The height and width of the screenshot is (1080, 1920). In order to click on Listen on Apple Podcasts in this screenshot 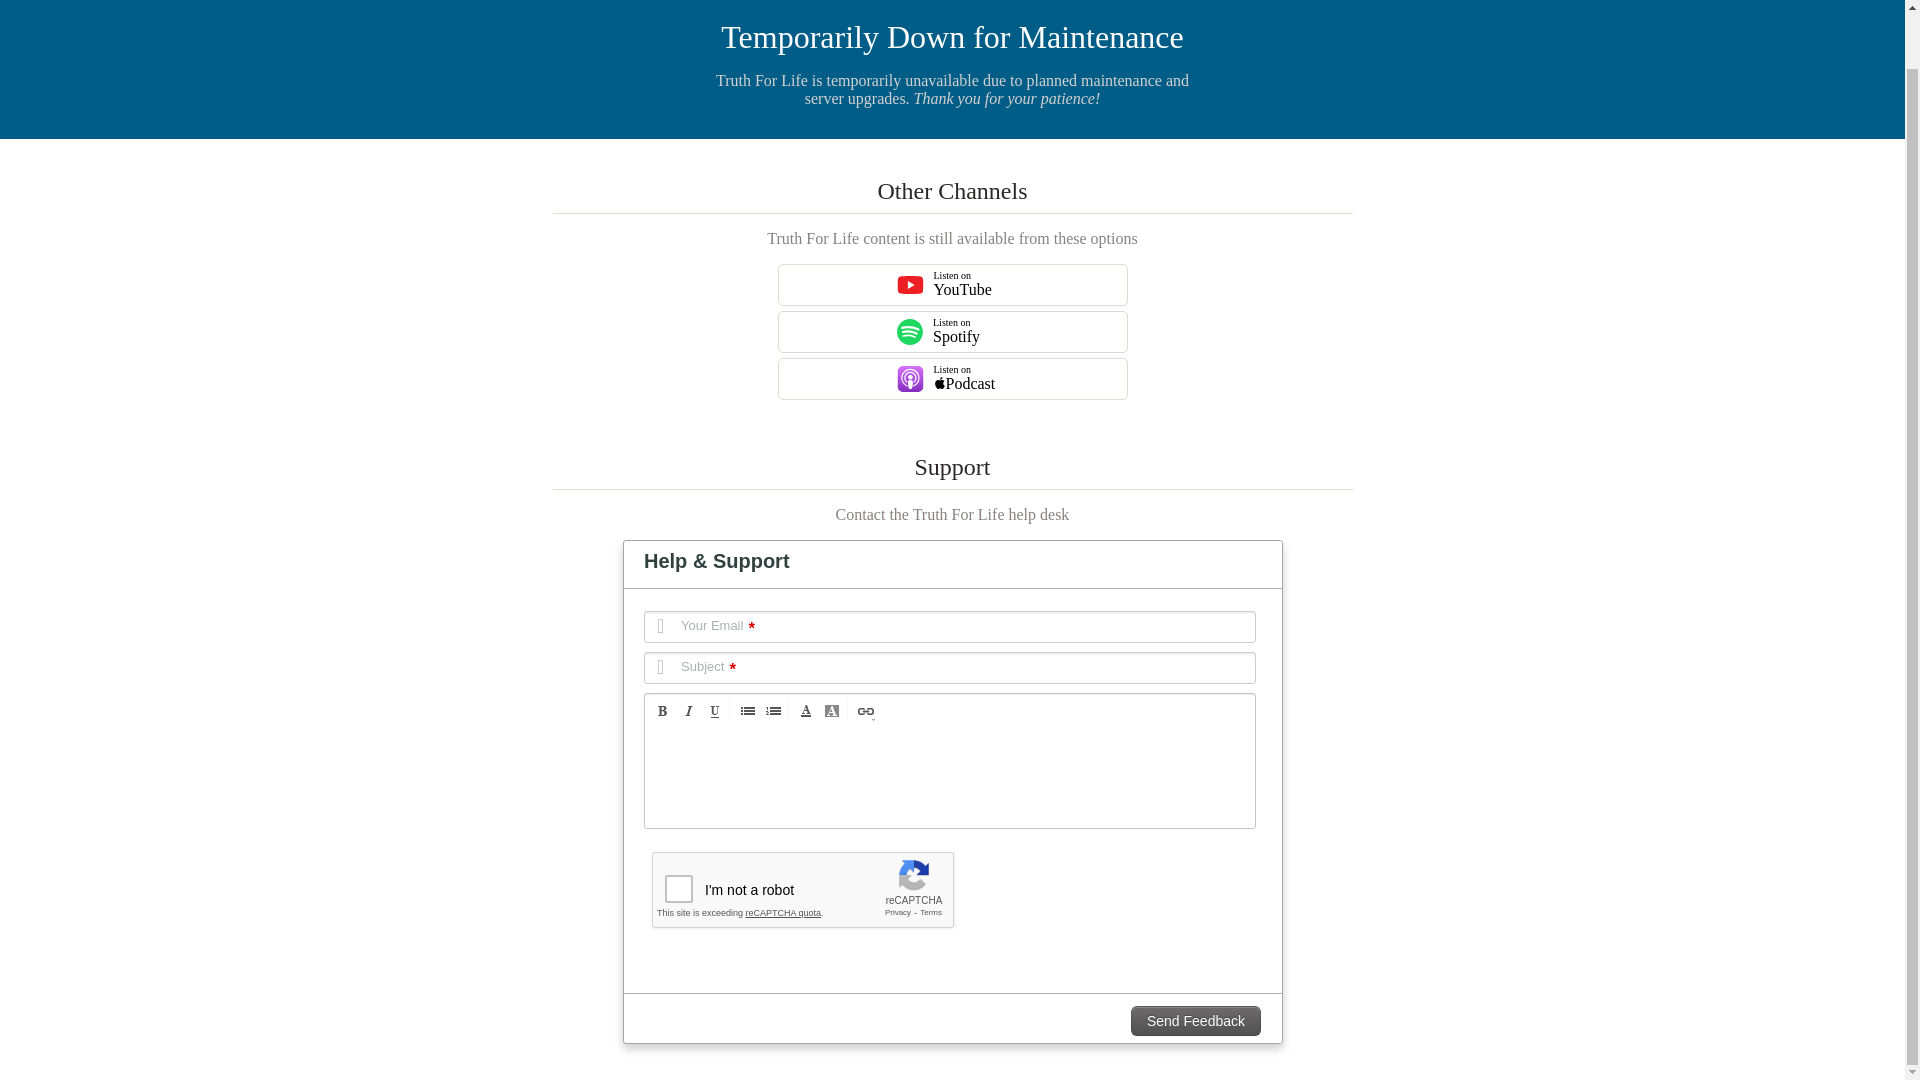, I will do `click(910, 379)`.